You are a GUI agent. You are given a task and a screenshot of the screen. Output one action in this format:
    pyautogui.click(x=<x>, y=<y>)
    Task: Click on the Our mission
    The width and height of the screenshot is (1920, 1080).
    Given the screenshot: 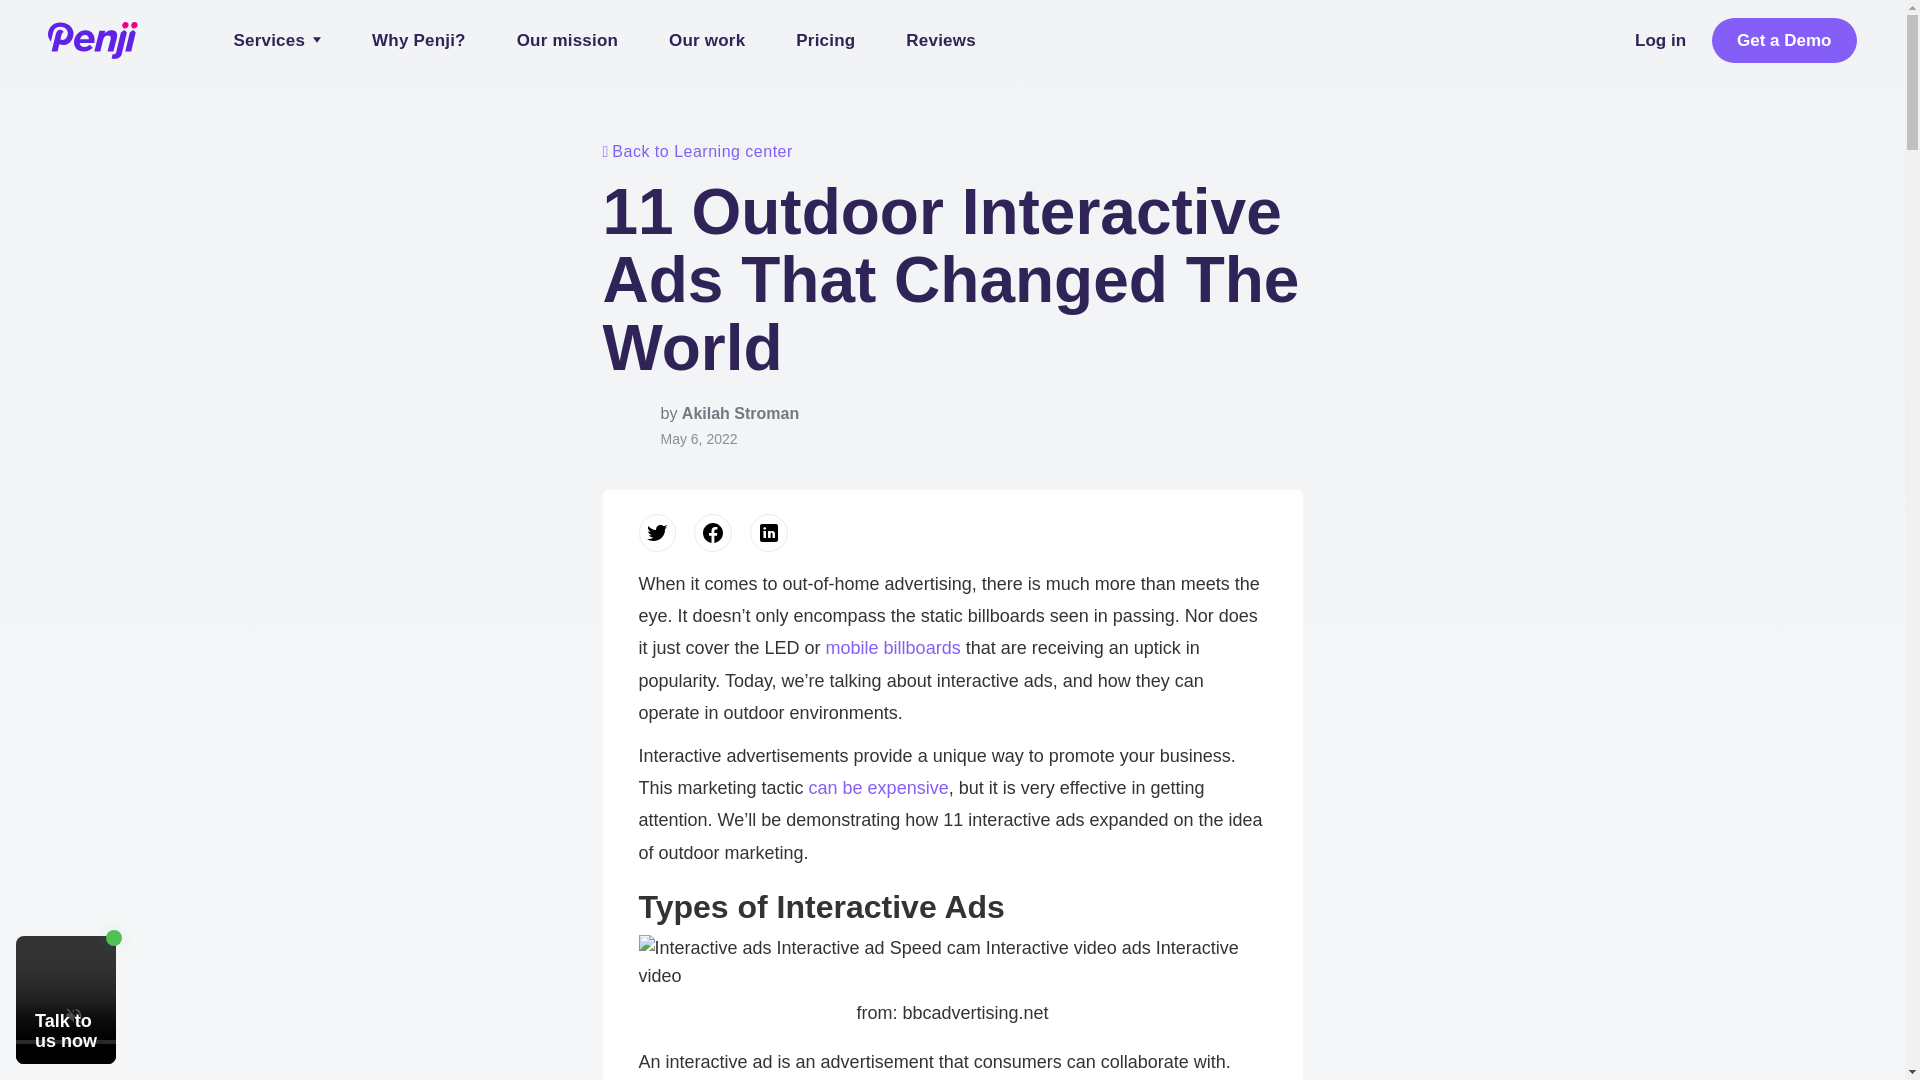 What is the action you would take?
    pyautogui.click(x=567, y=40)
    